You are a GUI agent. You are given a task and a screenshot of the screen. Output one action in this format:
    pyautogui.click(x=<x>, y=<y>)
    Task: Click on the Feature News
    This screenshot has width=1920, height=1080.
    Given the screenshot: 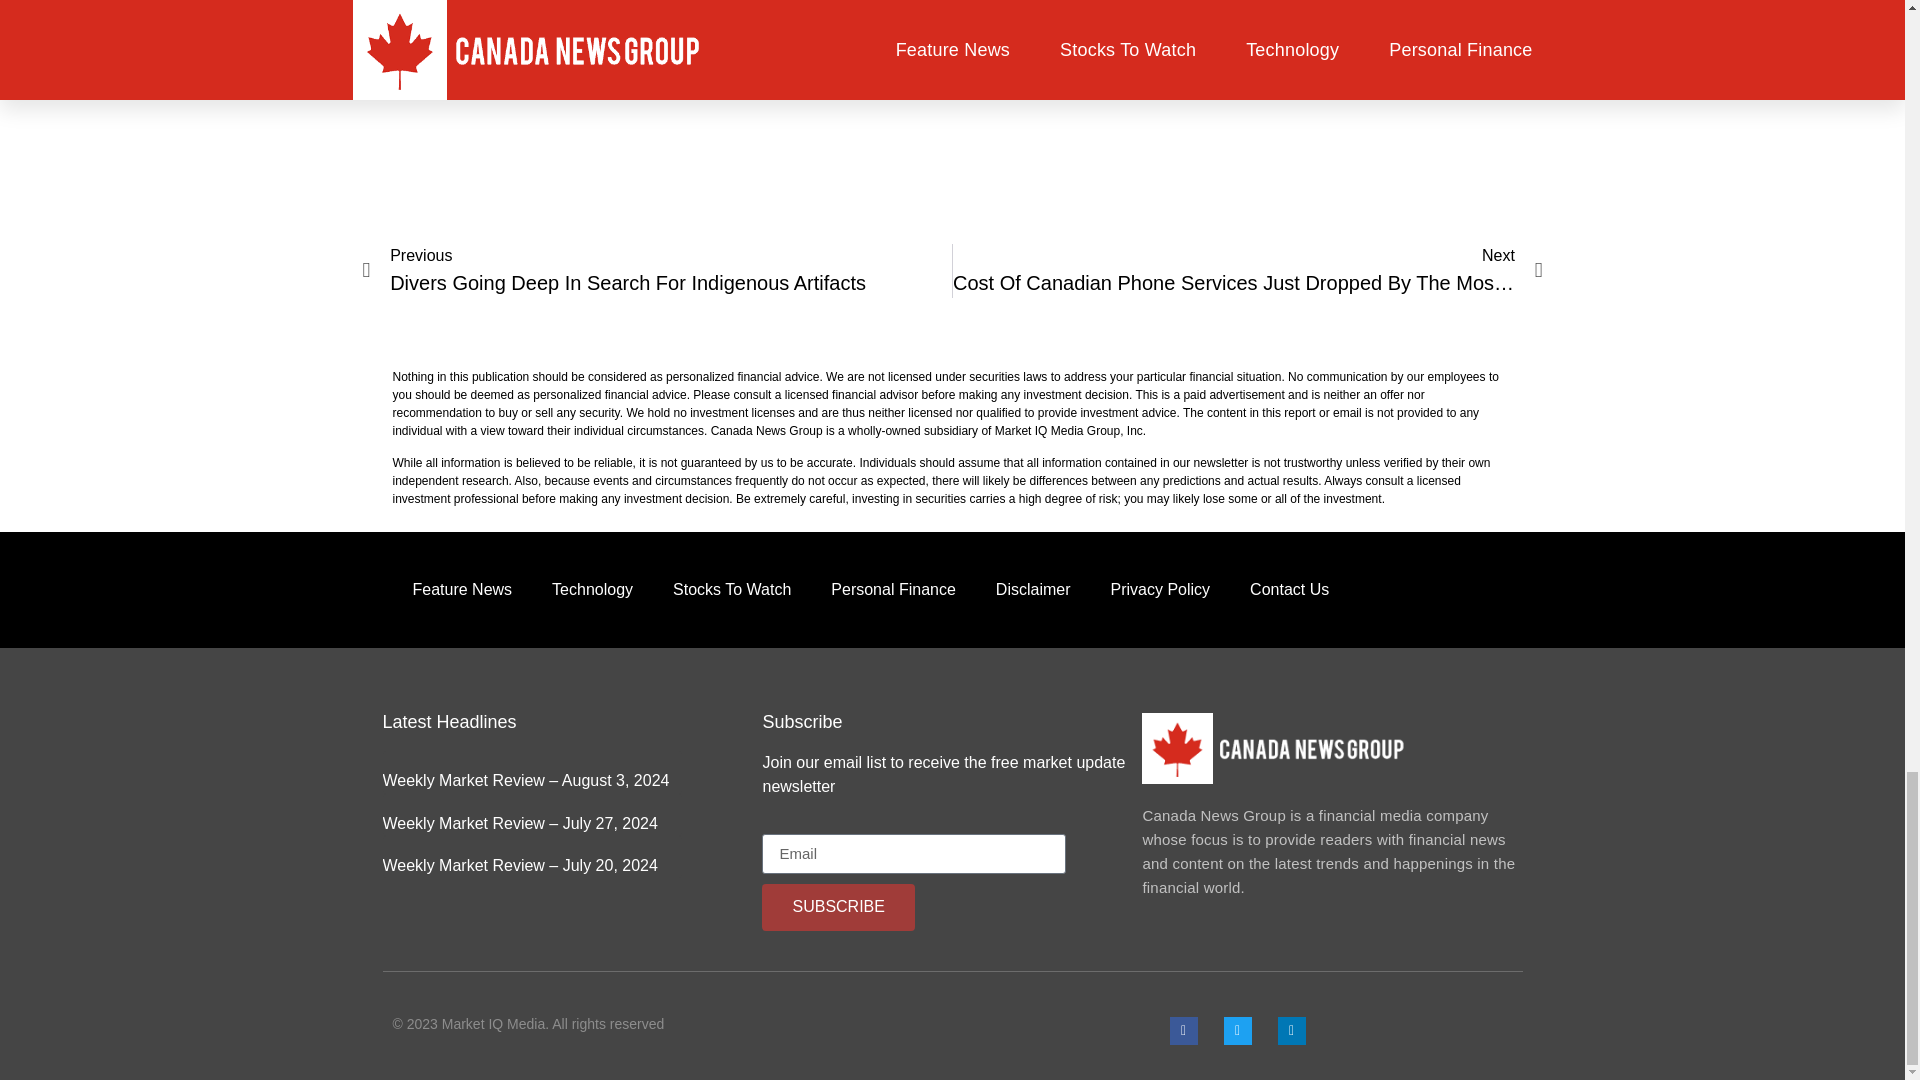 What is the action you would take?
    pyautogui.click(x=461, y=590)
    